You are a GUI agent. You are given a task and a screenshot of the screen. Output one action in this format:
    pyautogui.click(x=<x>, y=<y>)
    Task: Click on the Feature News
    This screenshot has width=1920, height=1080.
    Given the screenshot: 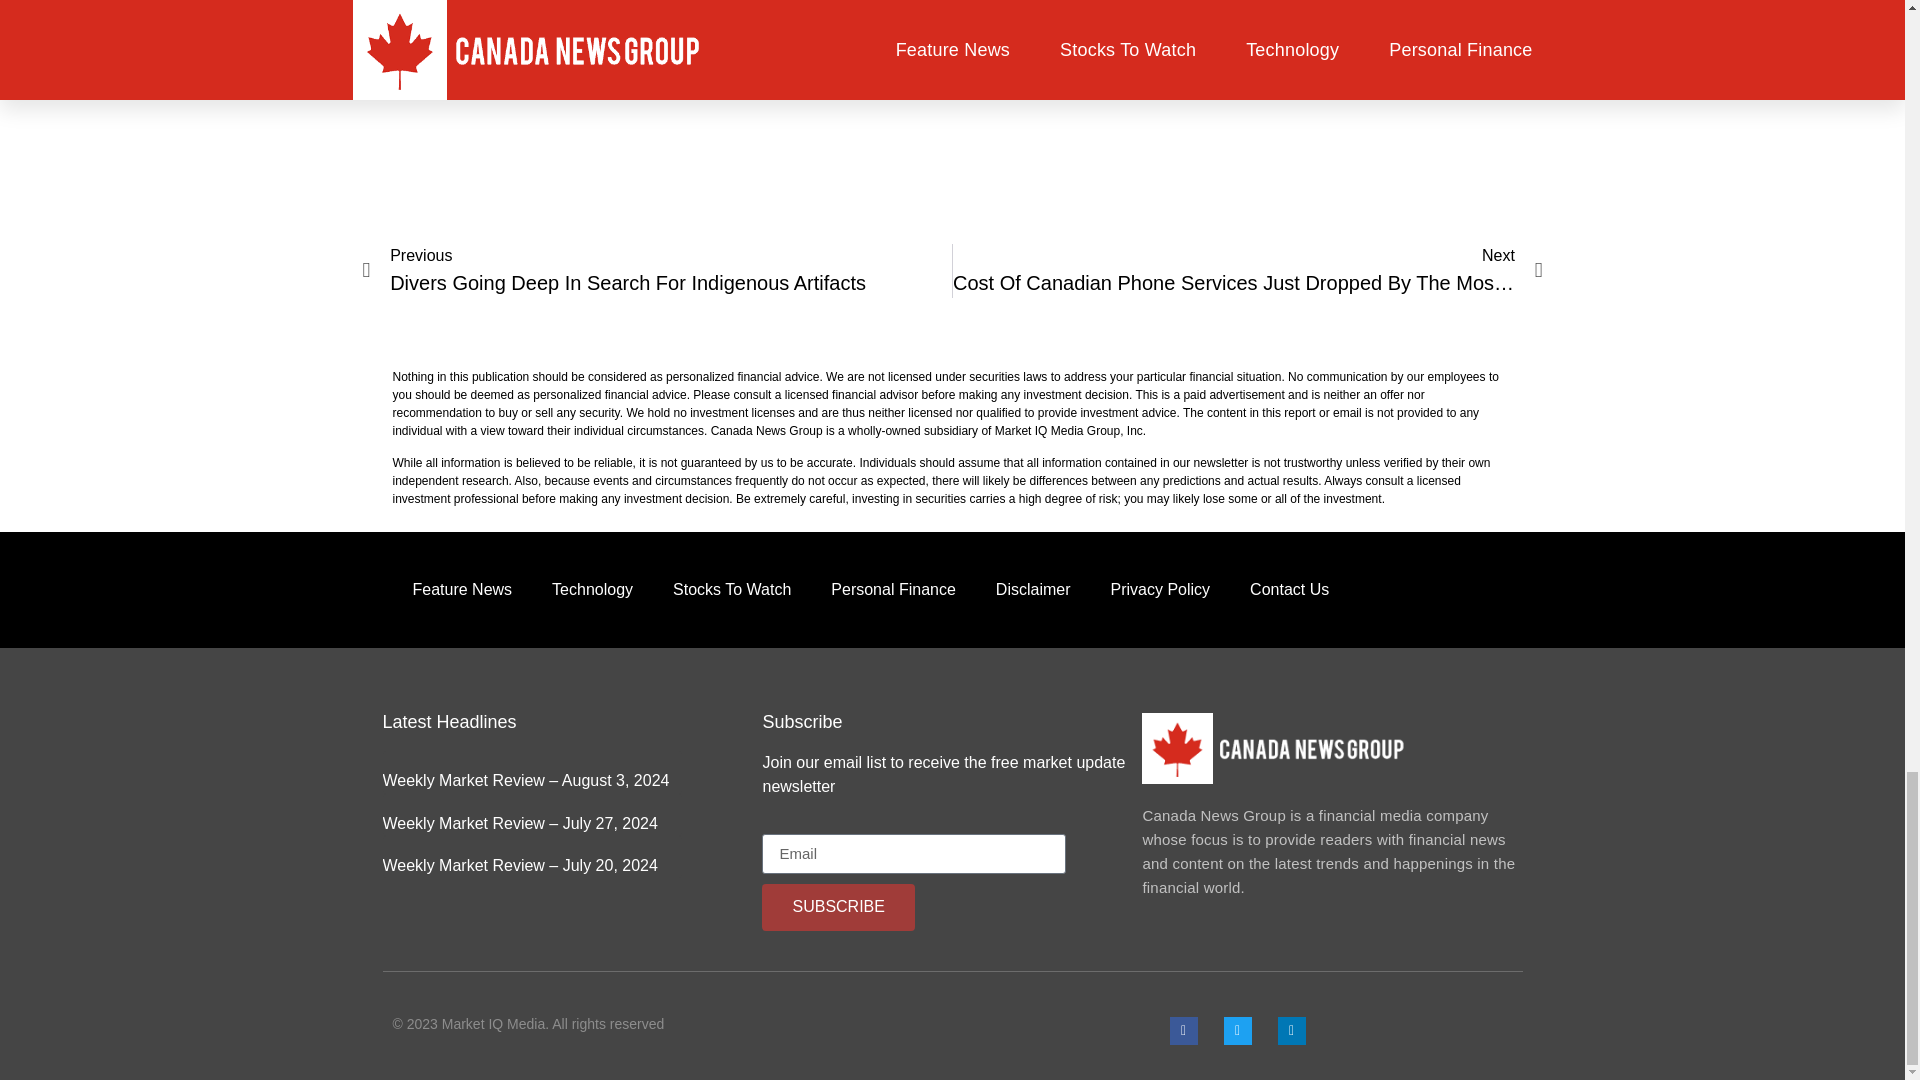 What is the action you would take?
    pyautogui.click(x=461, y=590)
    